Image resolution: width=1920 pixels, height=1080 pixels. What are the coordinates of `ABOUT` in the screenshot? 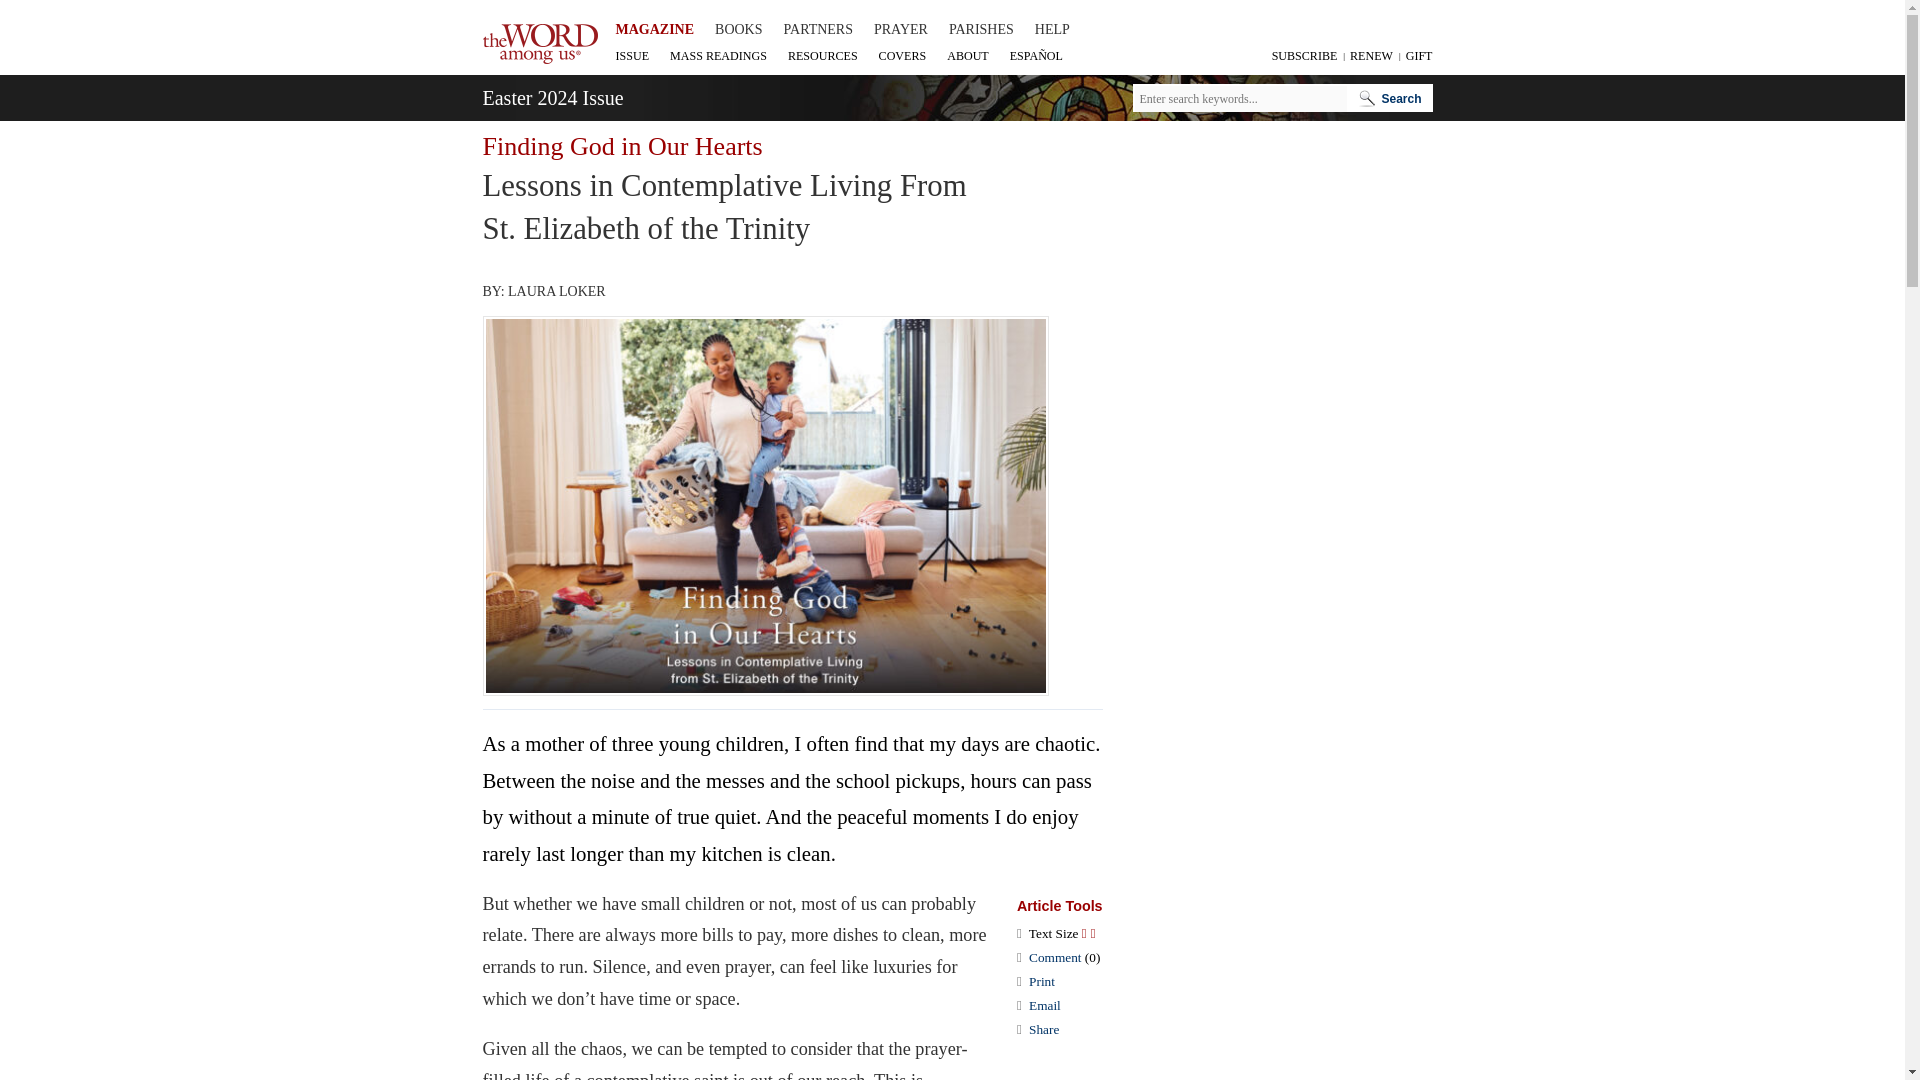 It's located at (967, 56).